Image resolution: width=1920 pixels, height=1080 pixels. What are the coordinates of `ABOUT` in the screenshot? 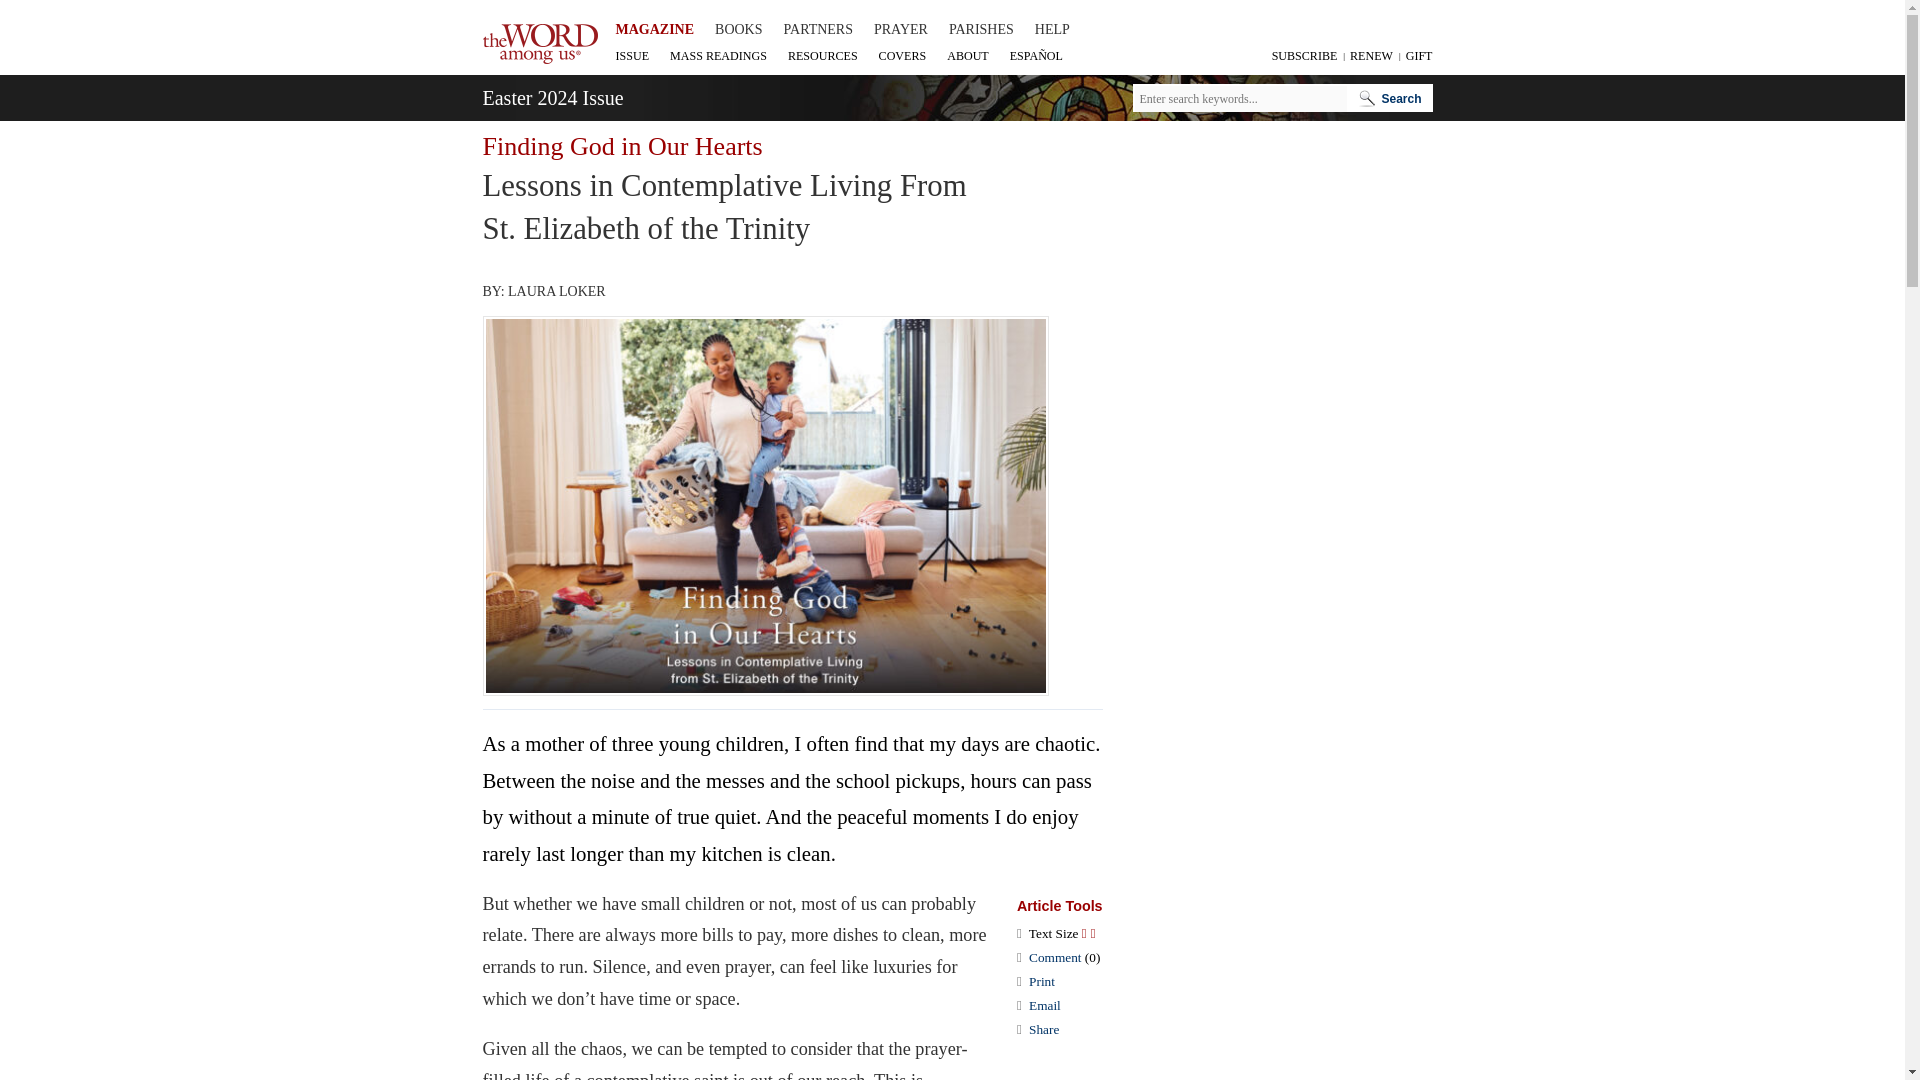 It's located at (967, 56).